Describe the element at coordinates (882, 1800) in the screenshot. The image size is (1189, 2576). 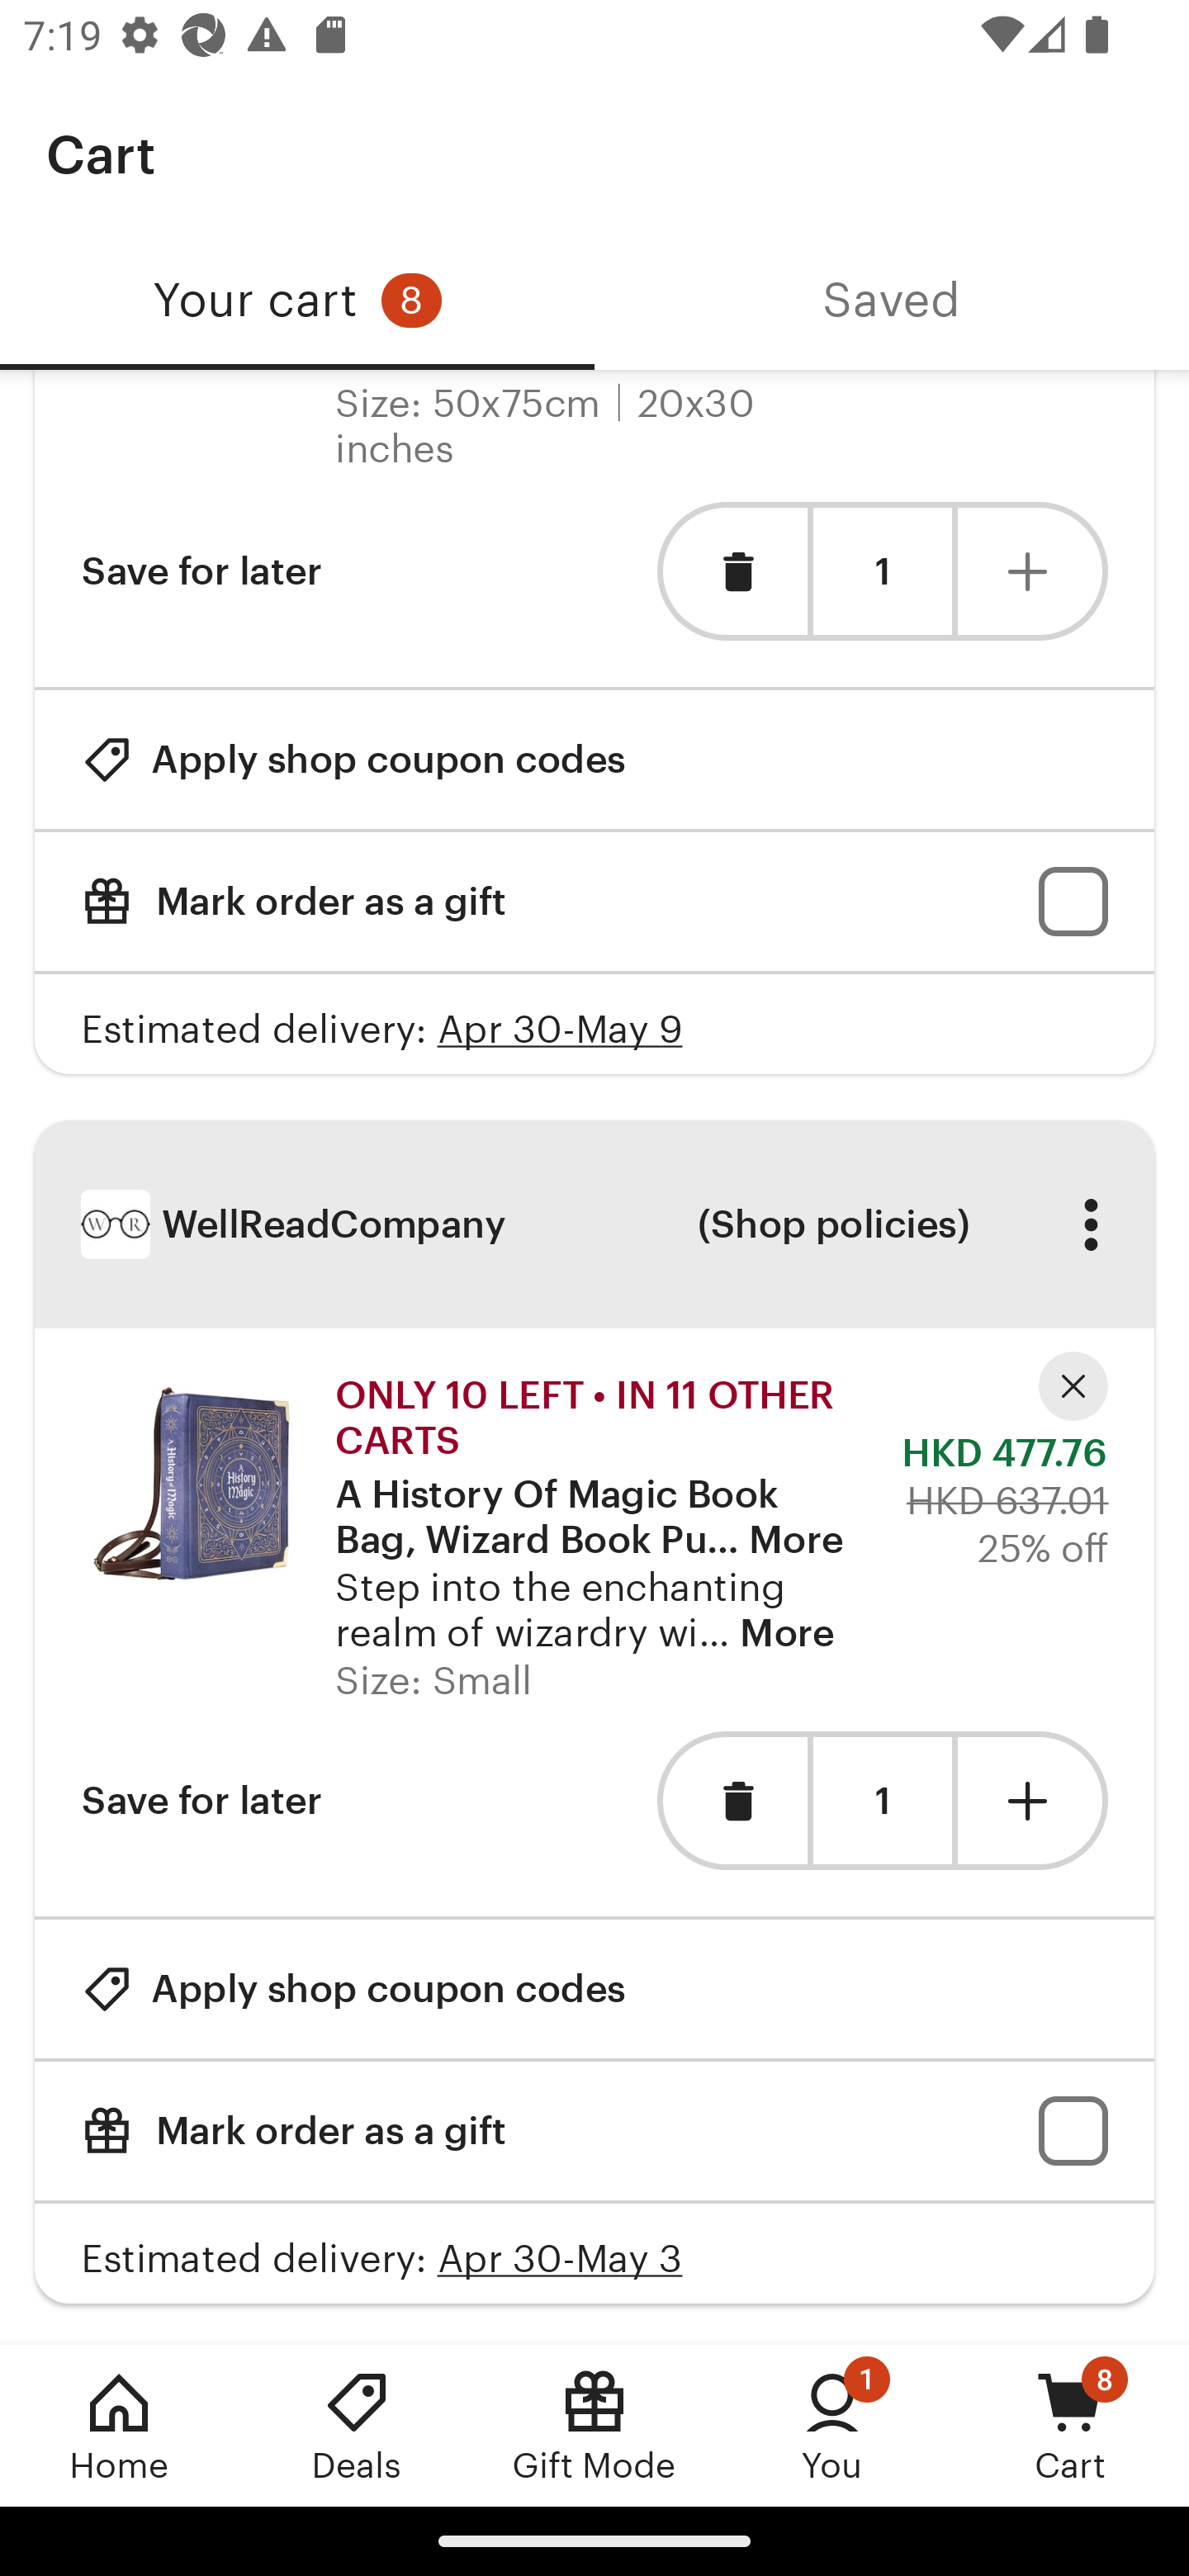
I see `1` at that location.